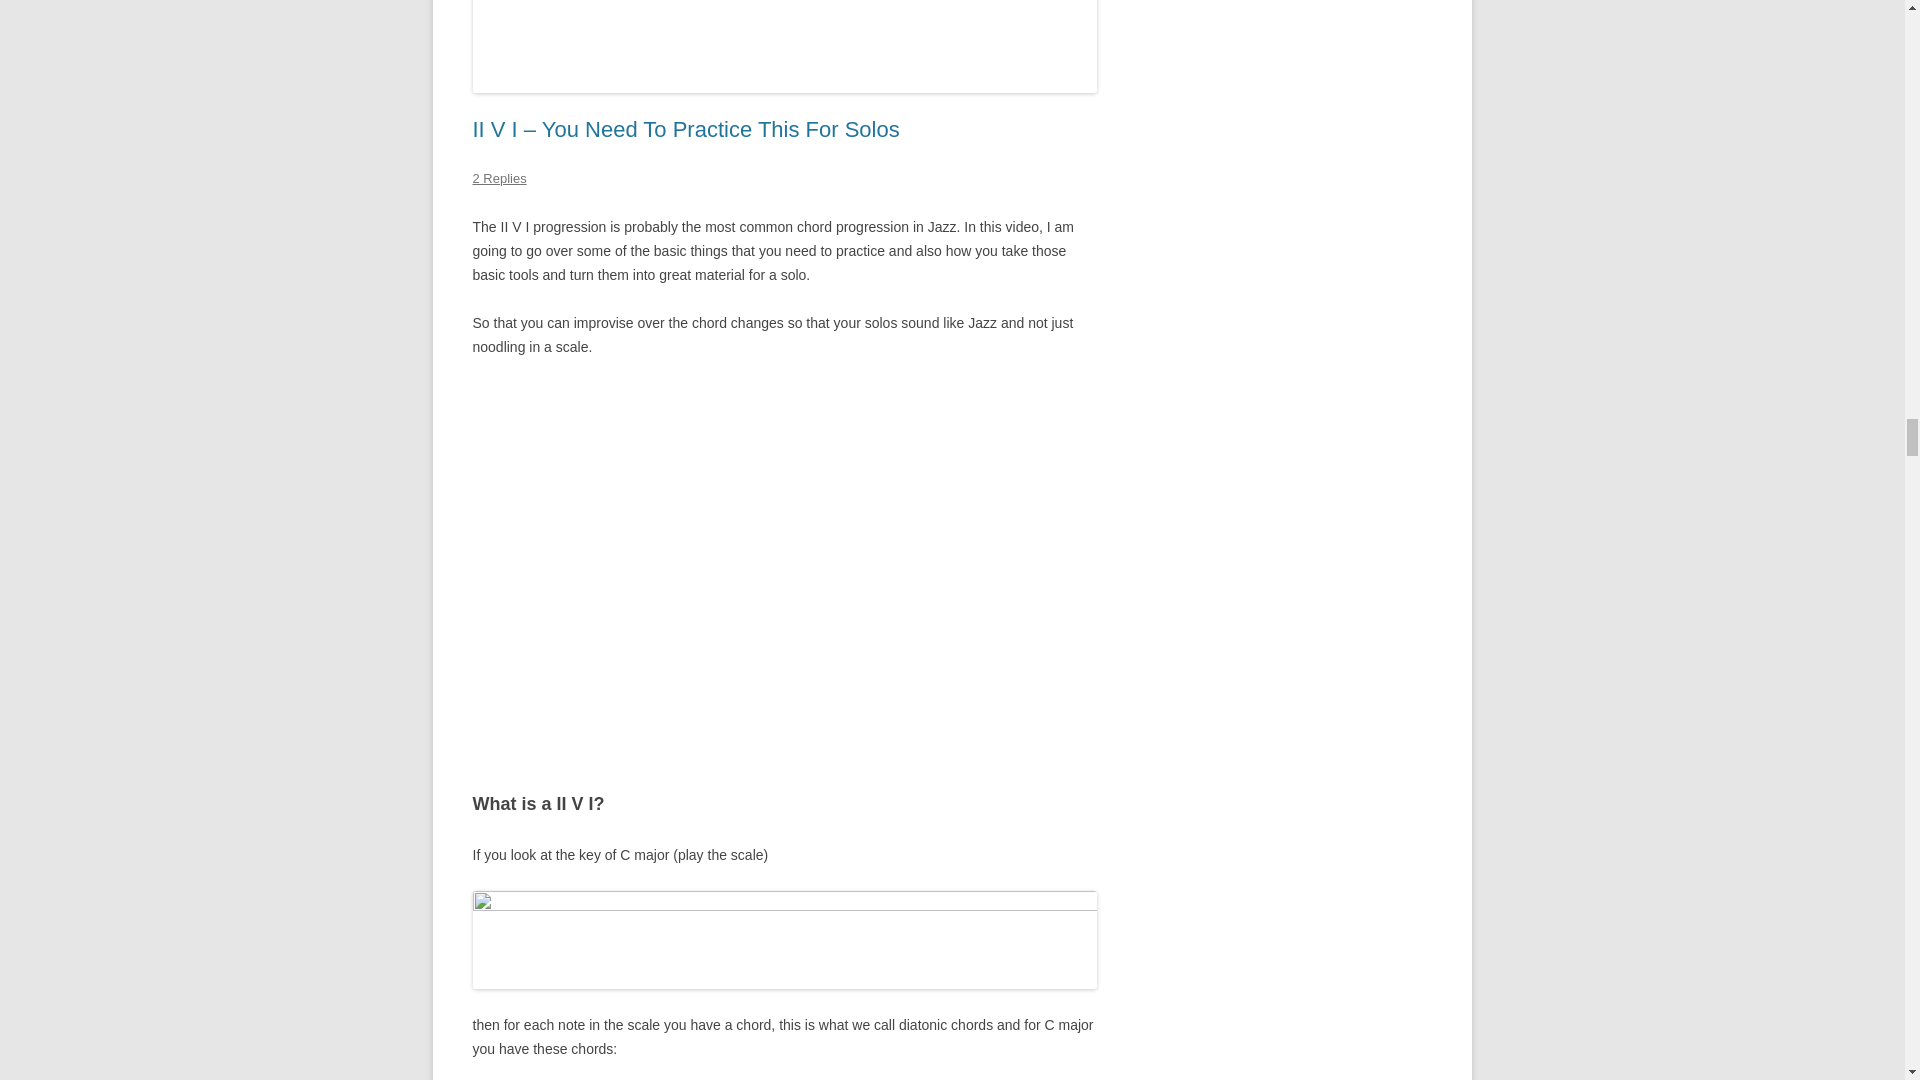  Describe the element at coordinates (784, 559) in the screenshot. I see `II V I  - You Need To Practice This For Solos` at that location.